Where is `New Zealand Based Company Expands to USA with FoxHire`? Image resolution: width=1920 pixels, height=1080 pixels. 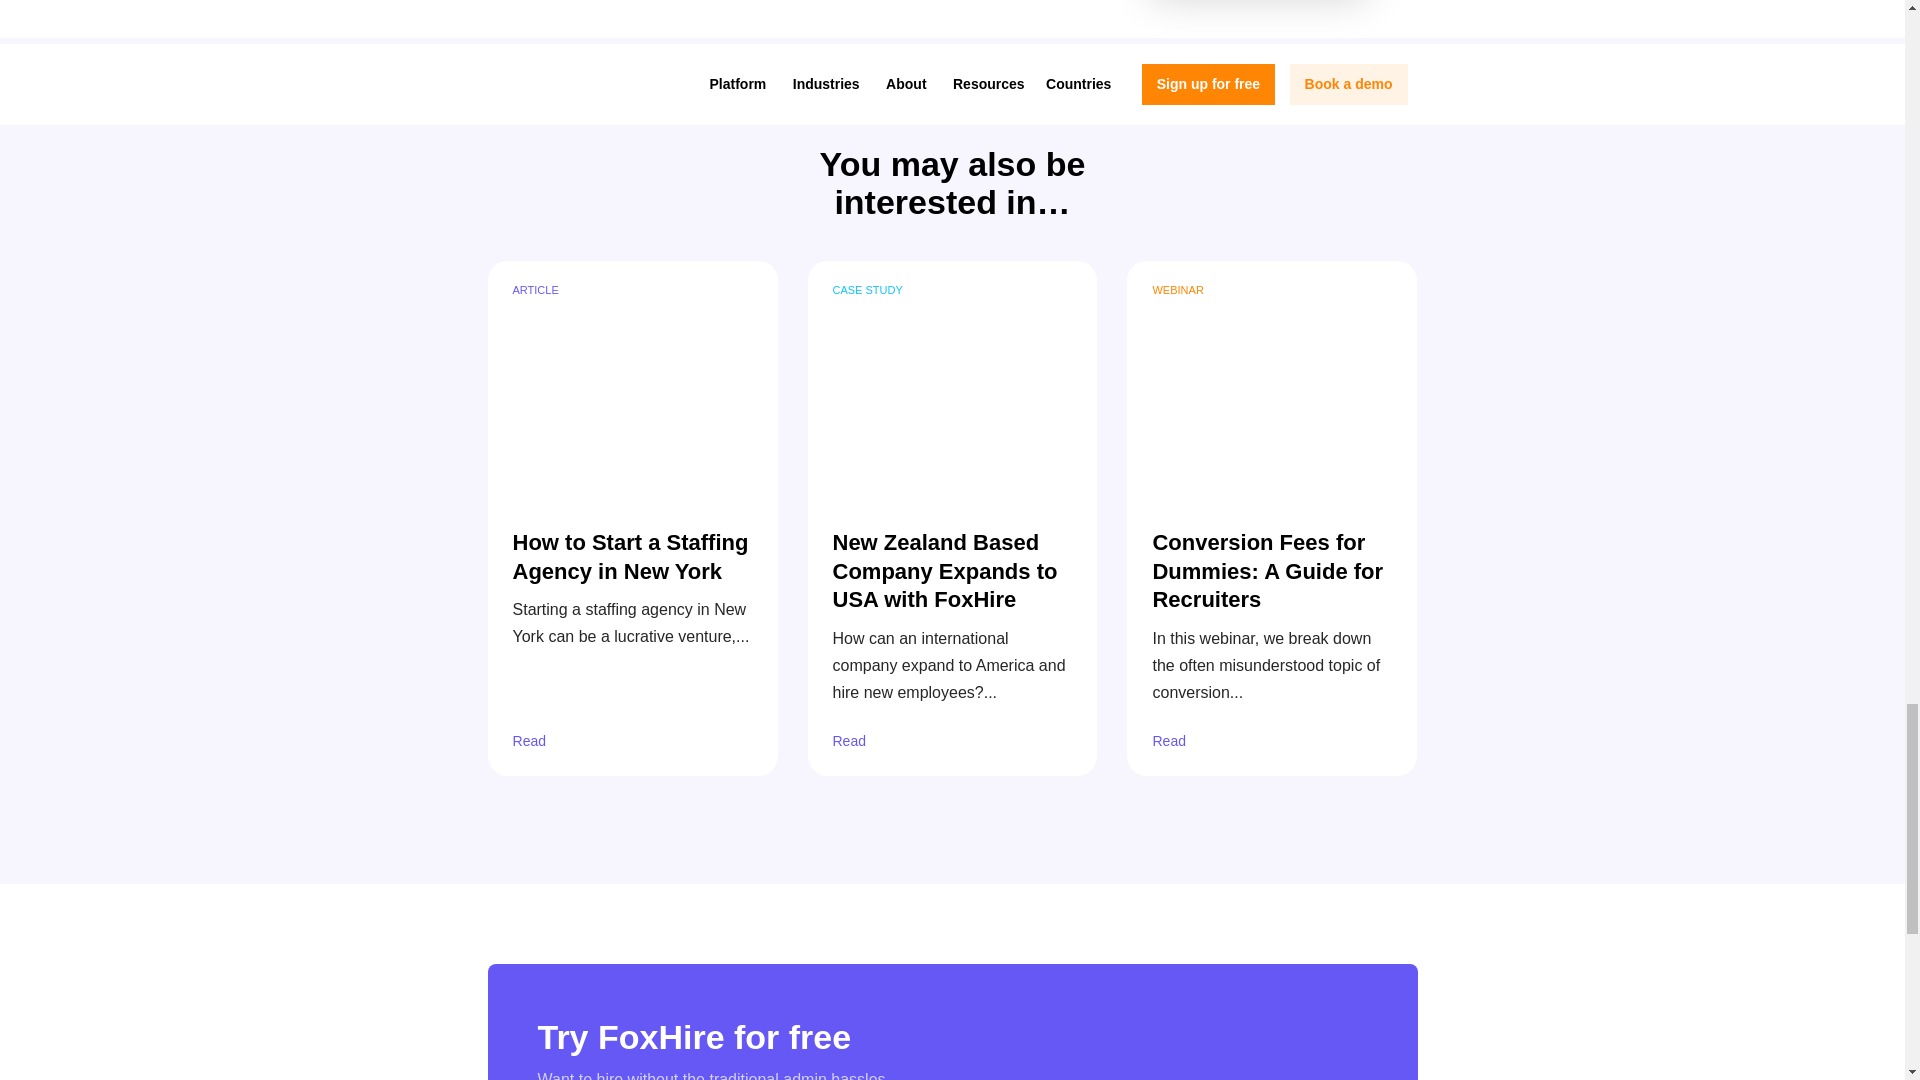
New Zealand Based Company Expands to USA with FoxHire is located at coordinates (953, 378).